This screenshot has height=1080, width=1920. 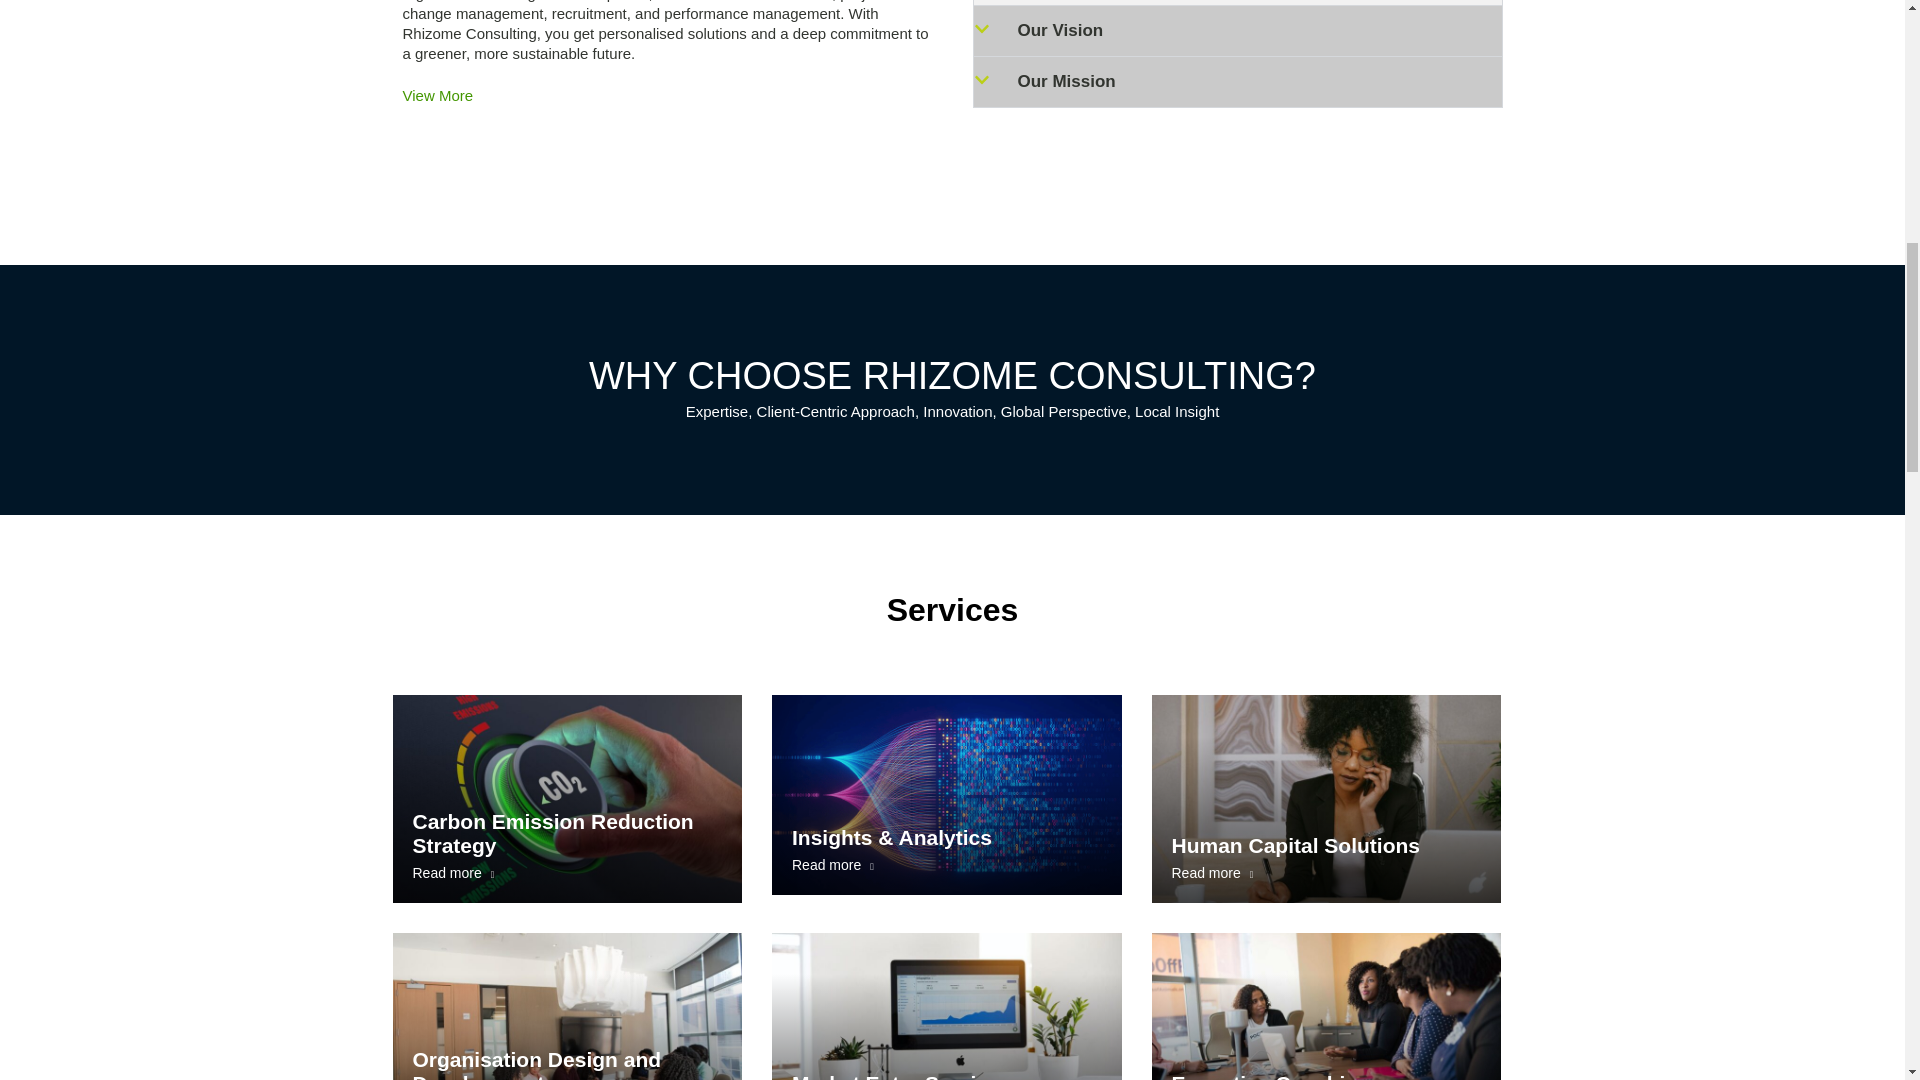 I want to click on pexels-photo-572056, so click(x=438, y=94).